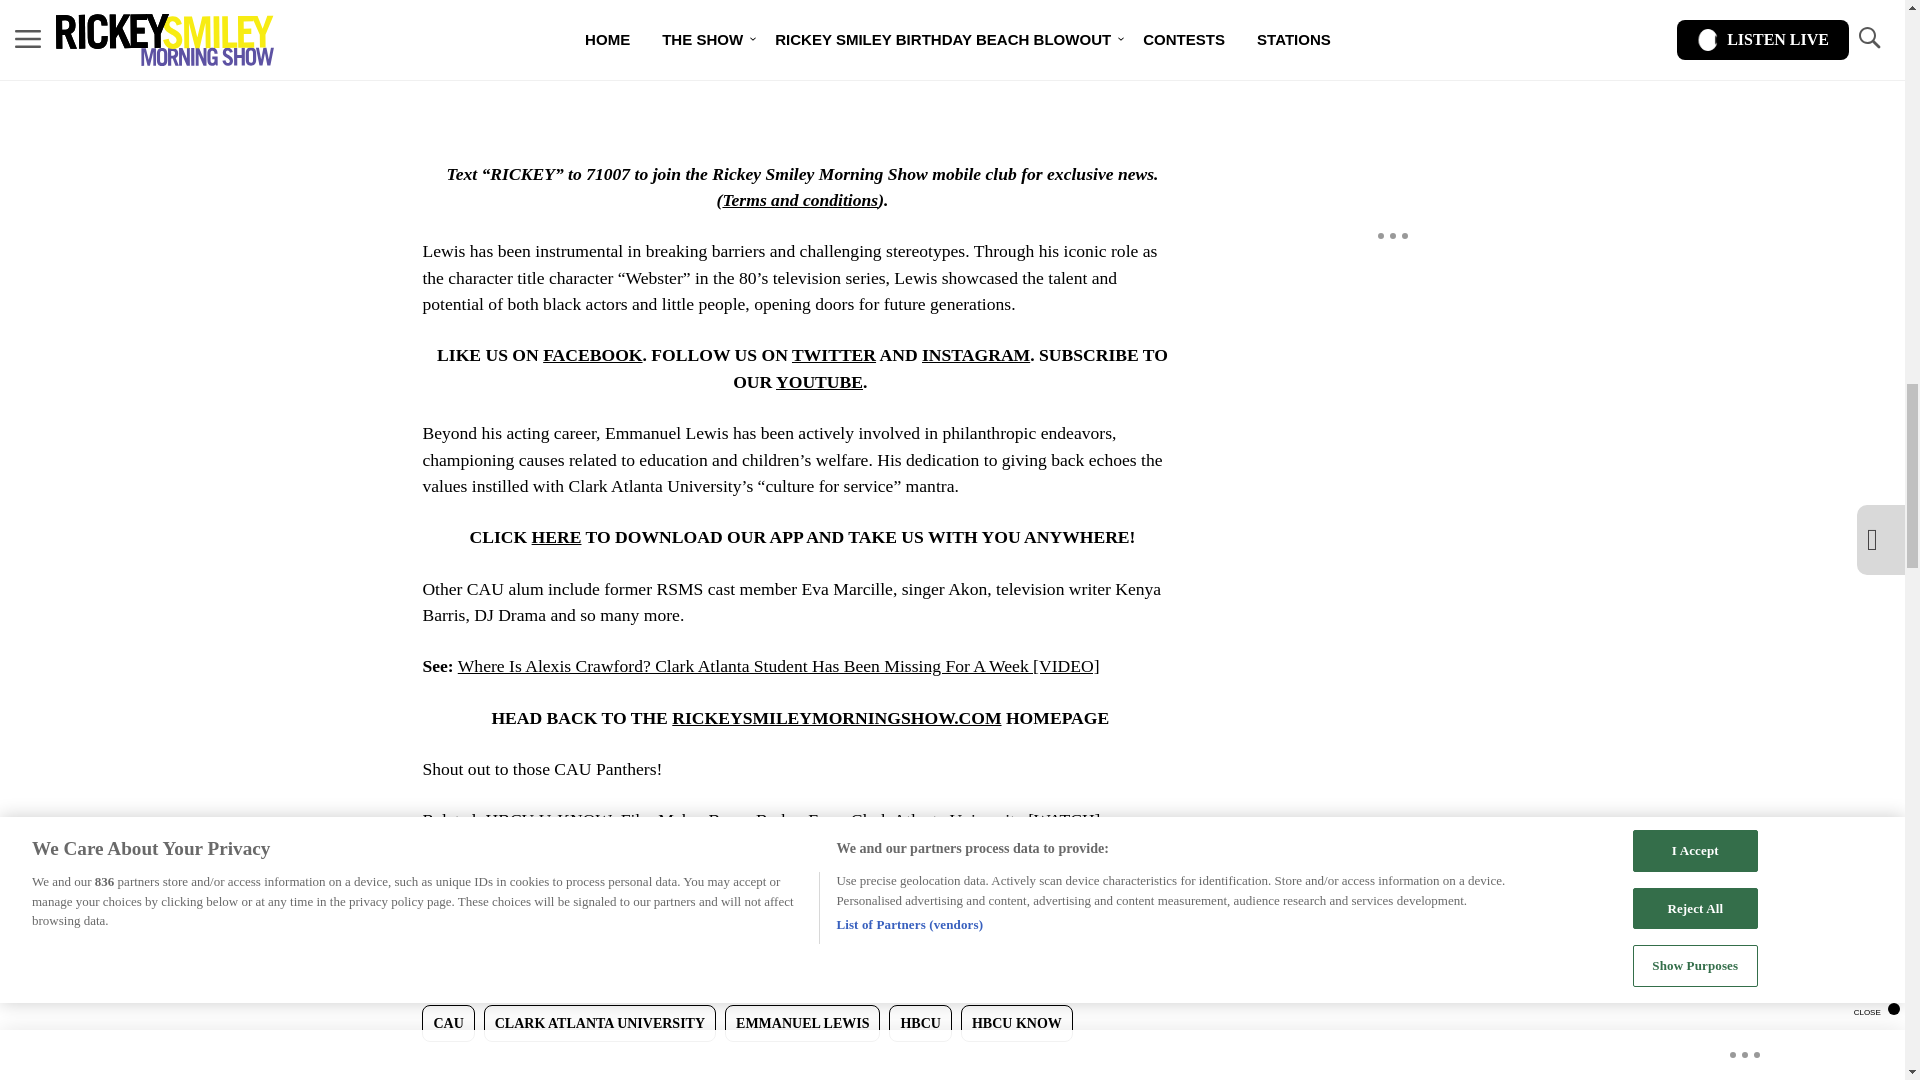  Describe the element at coordinates (556, 536) in the screenshot. I see `HERE` at that location.